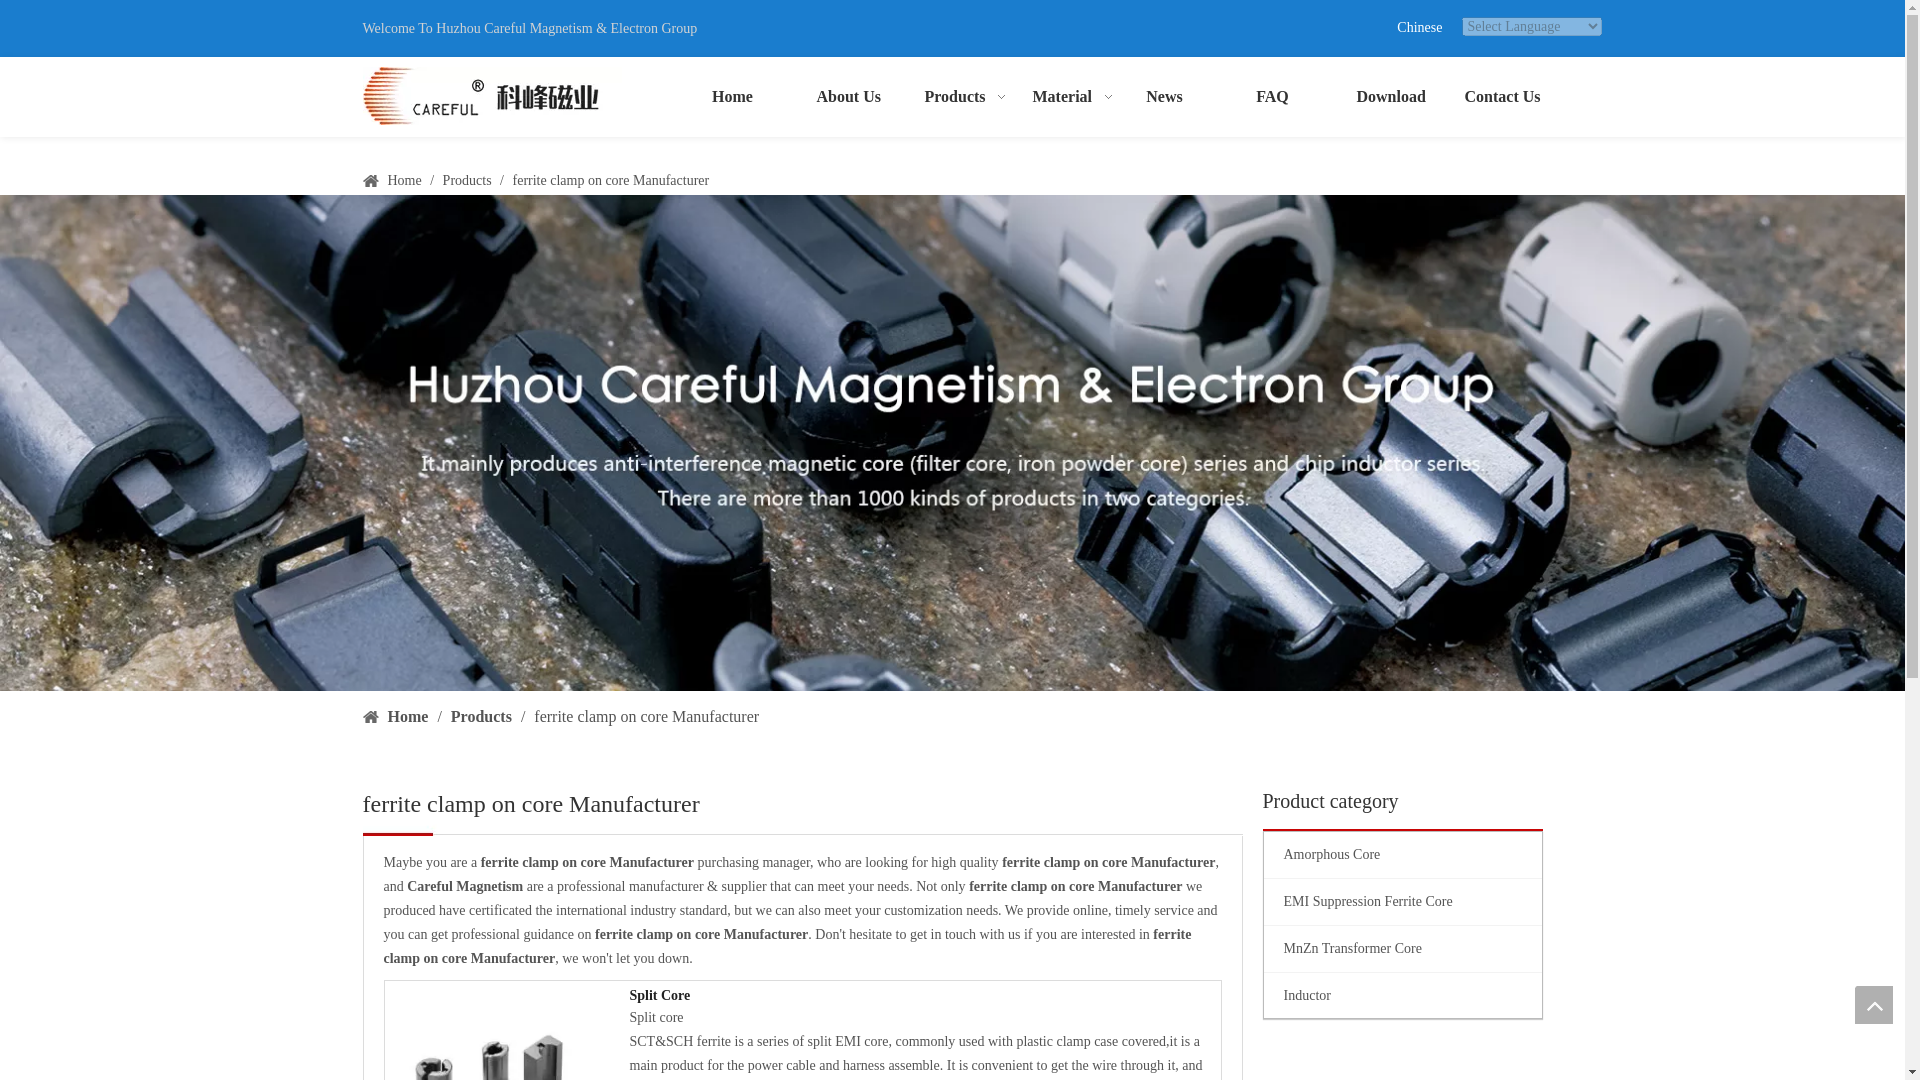 This screenshot has height=1080, width=1920. I want to click on Products, so click(469, 180).